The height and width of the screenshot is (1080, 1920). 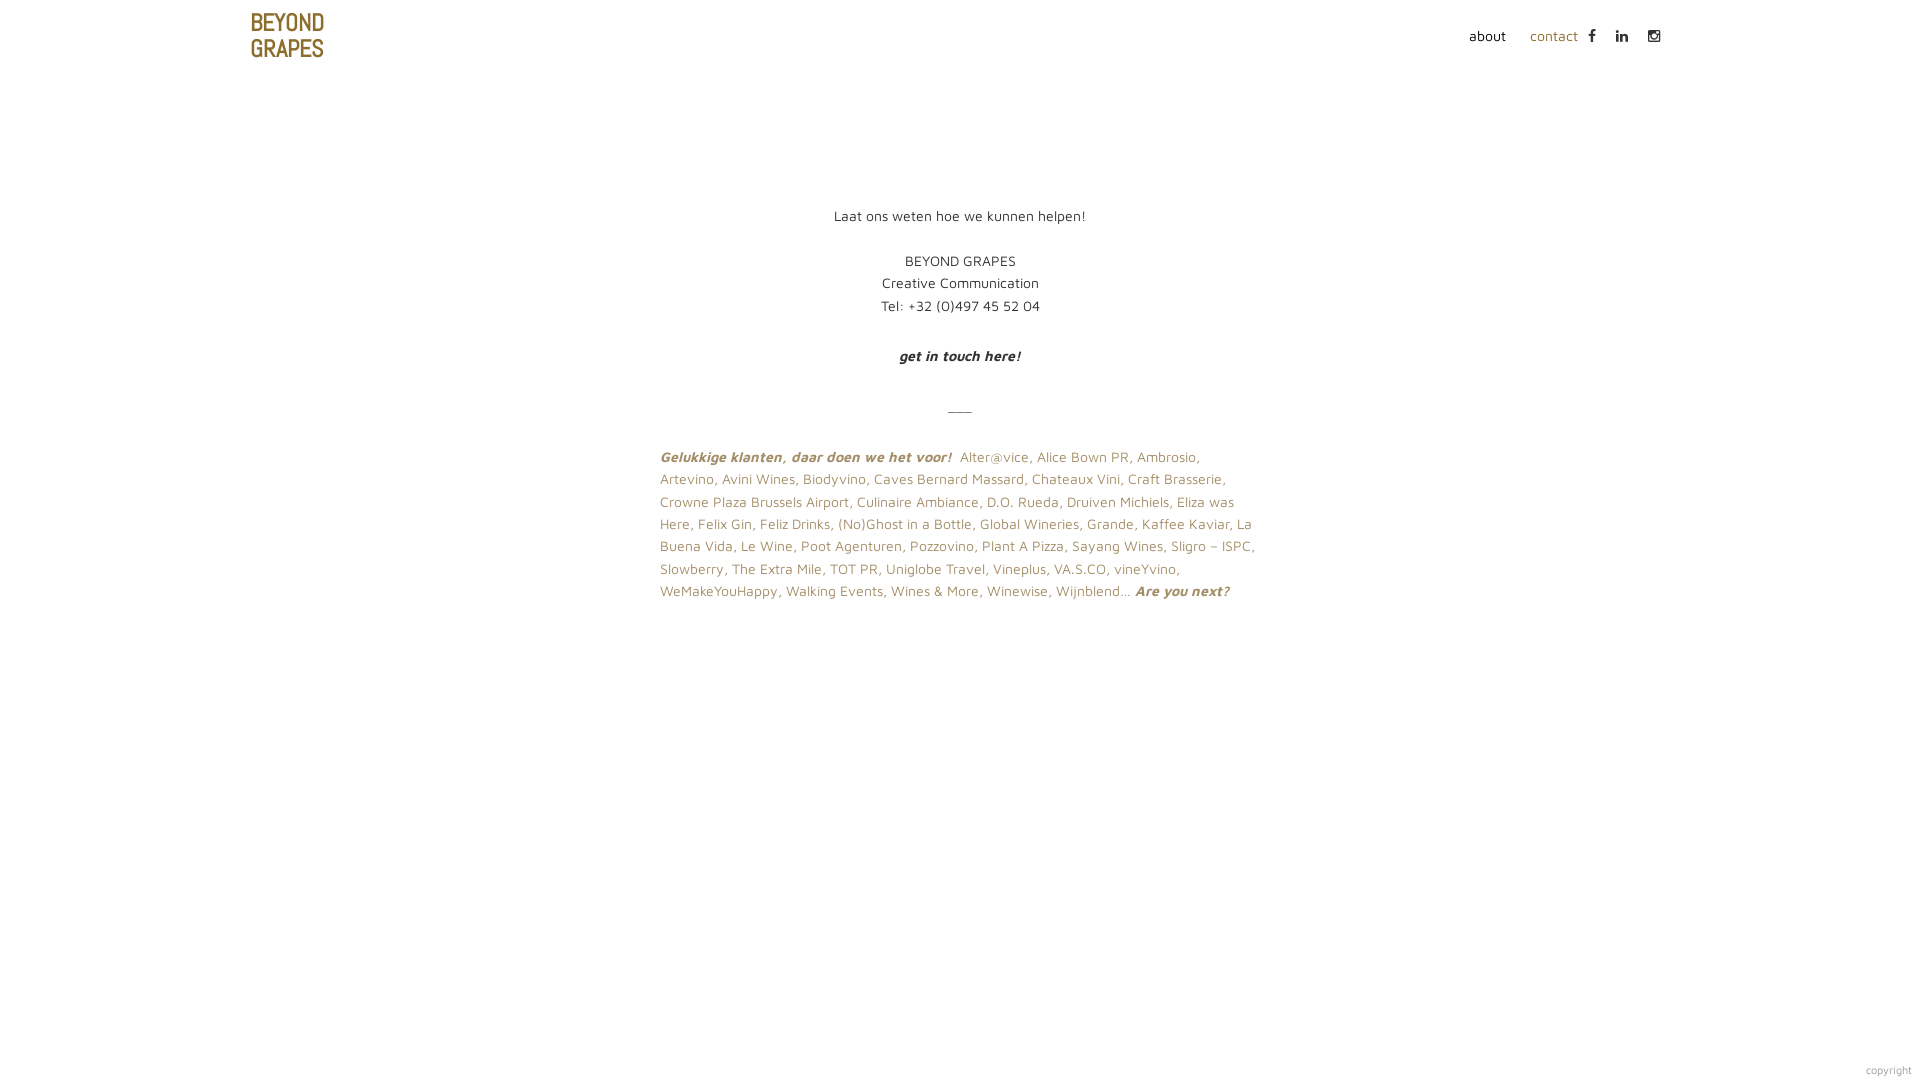 I want to click on contact, so click(x=1554, y=36).